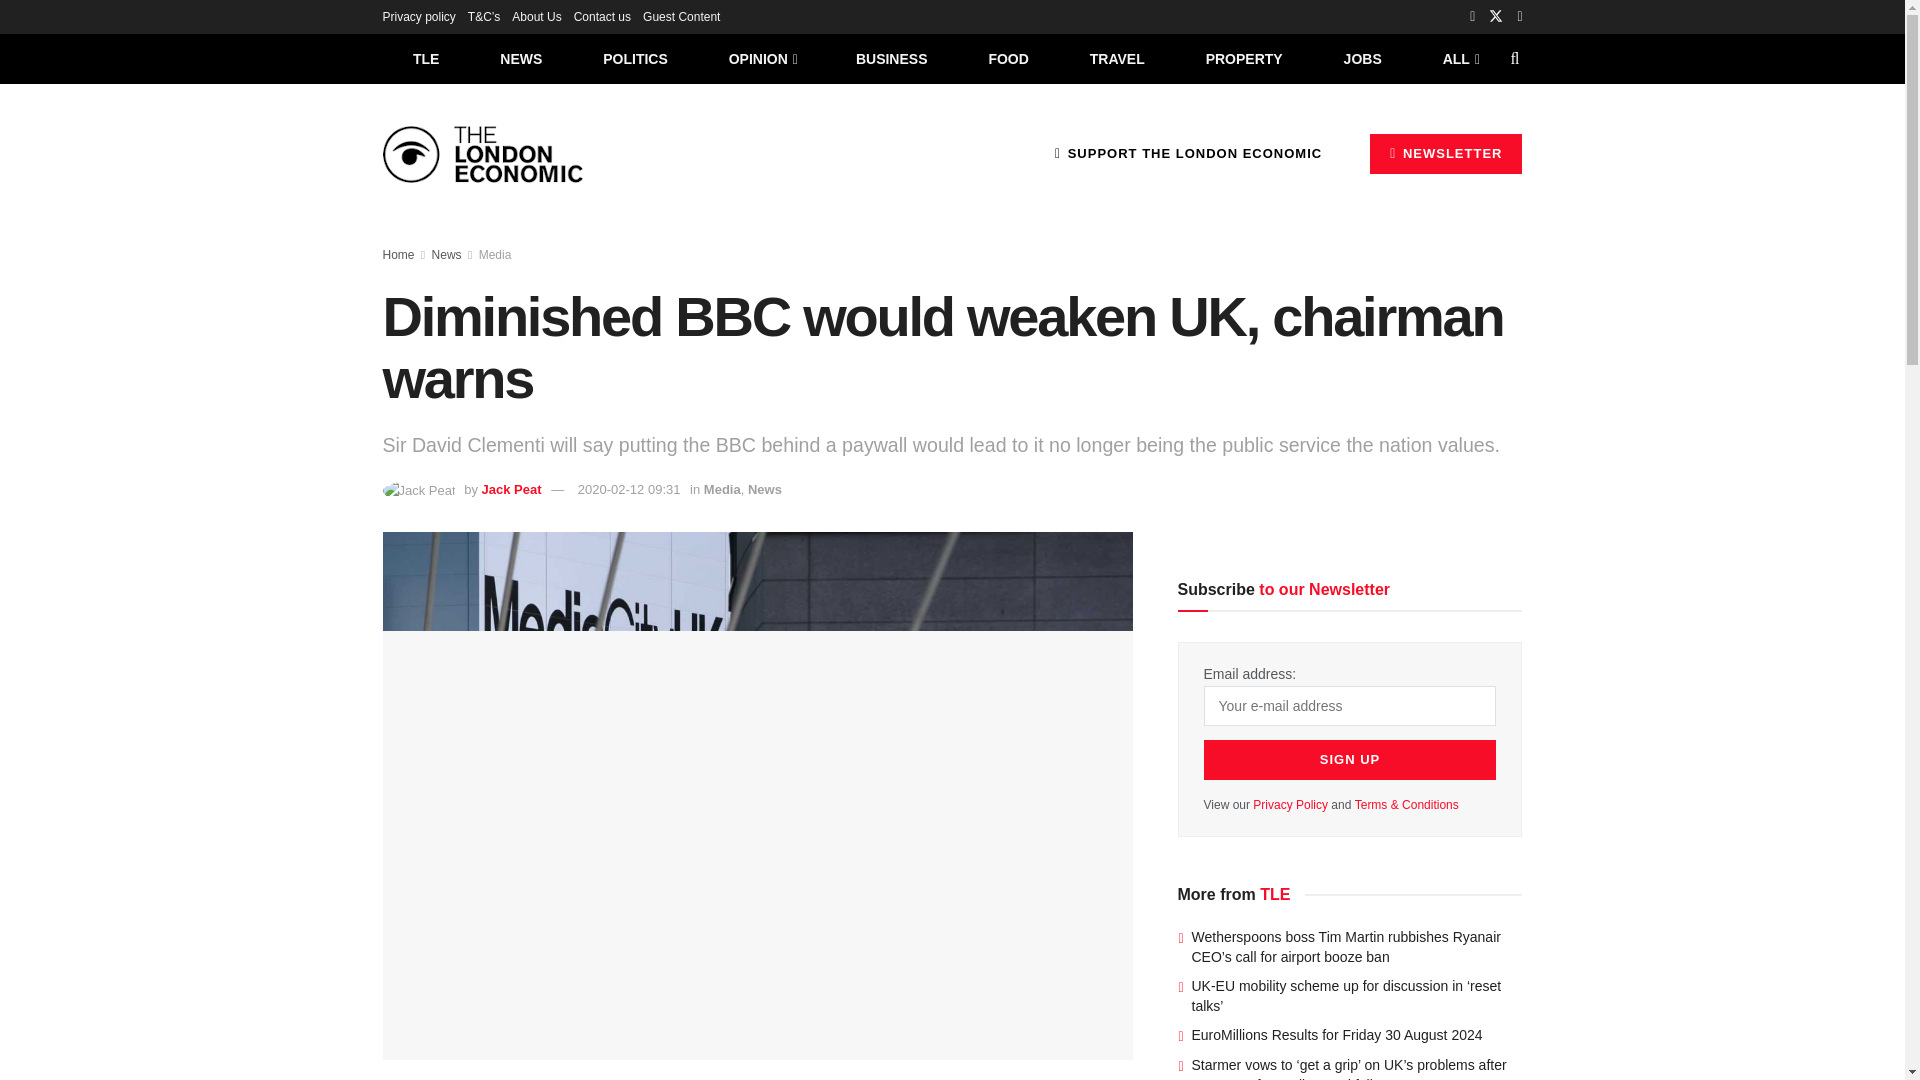 The width and height of the screenshot is (1920, 1080). Describe the element at coordinates (1244, 58) in the screenshot. I see `PROPERTY` at that location.